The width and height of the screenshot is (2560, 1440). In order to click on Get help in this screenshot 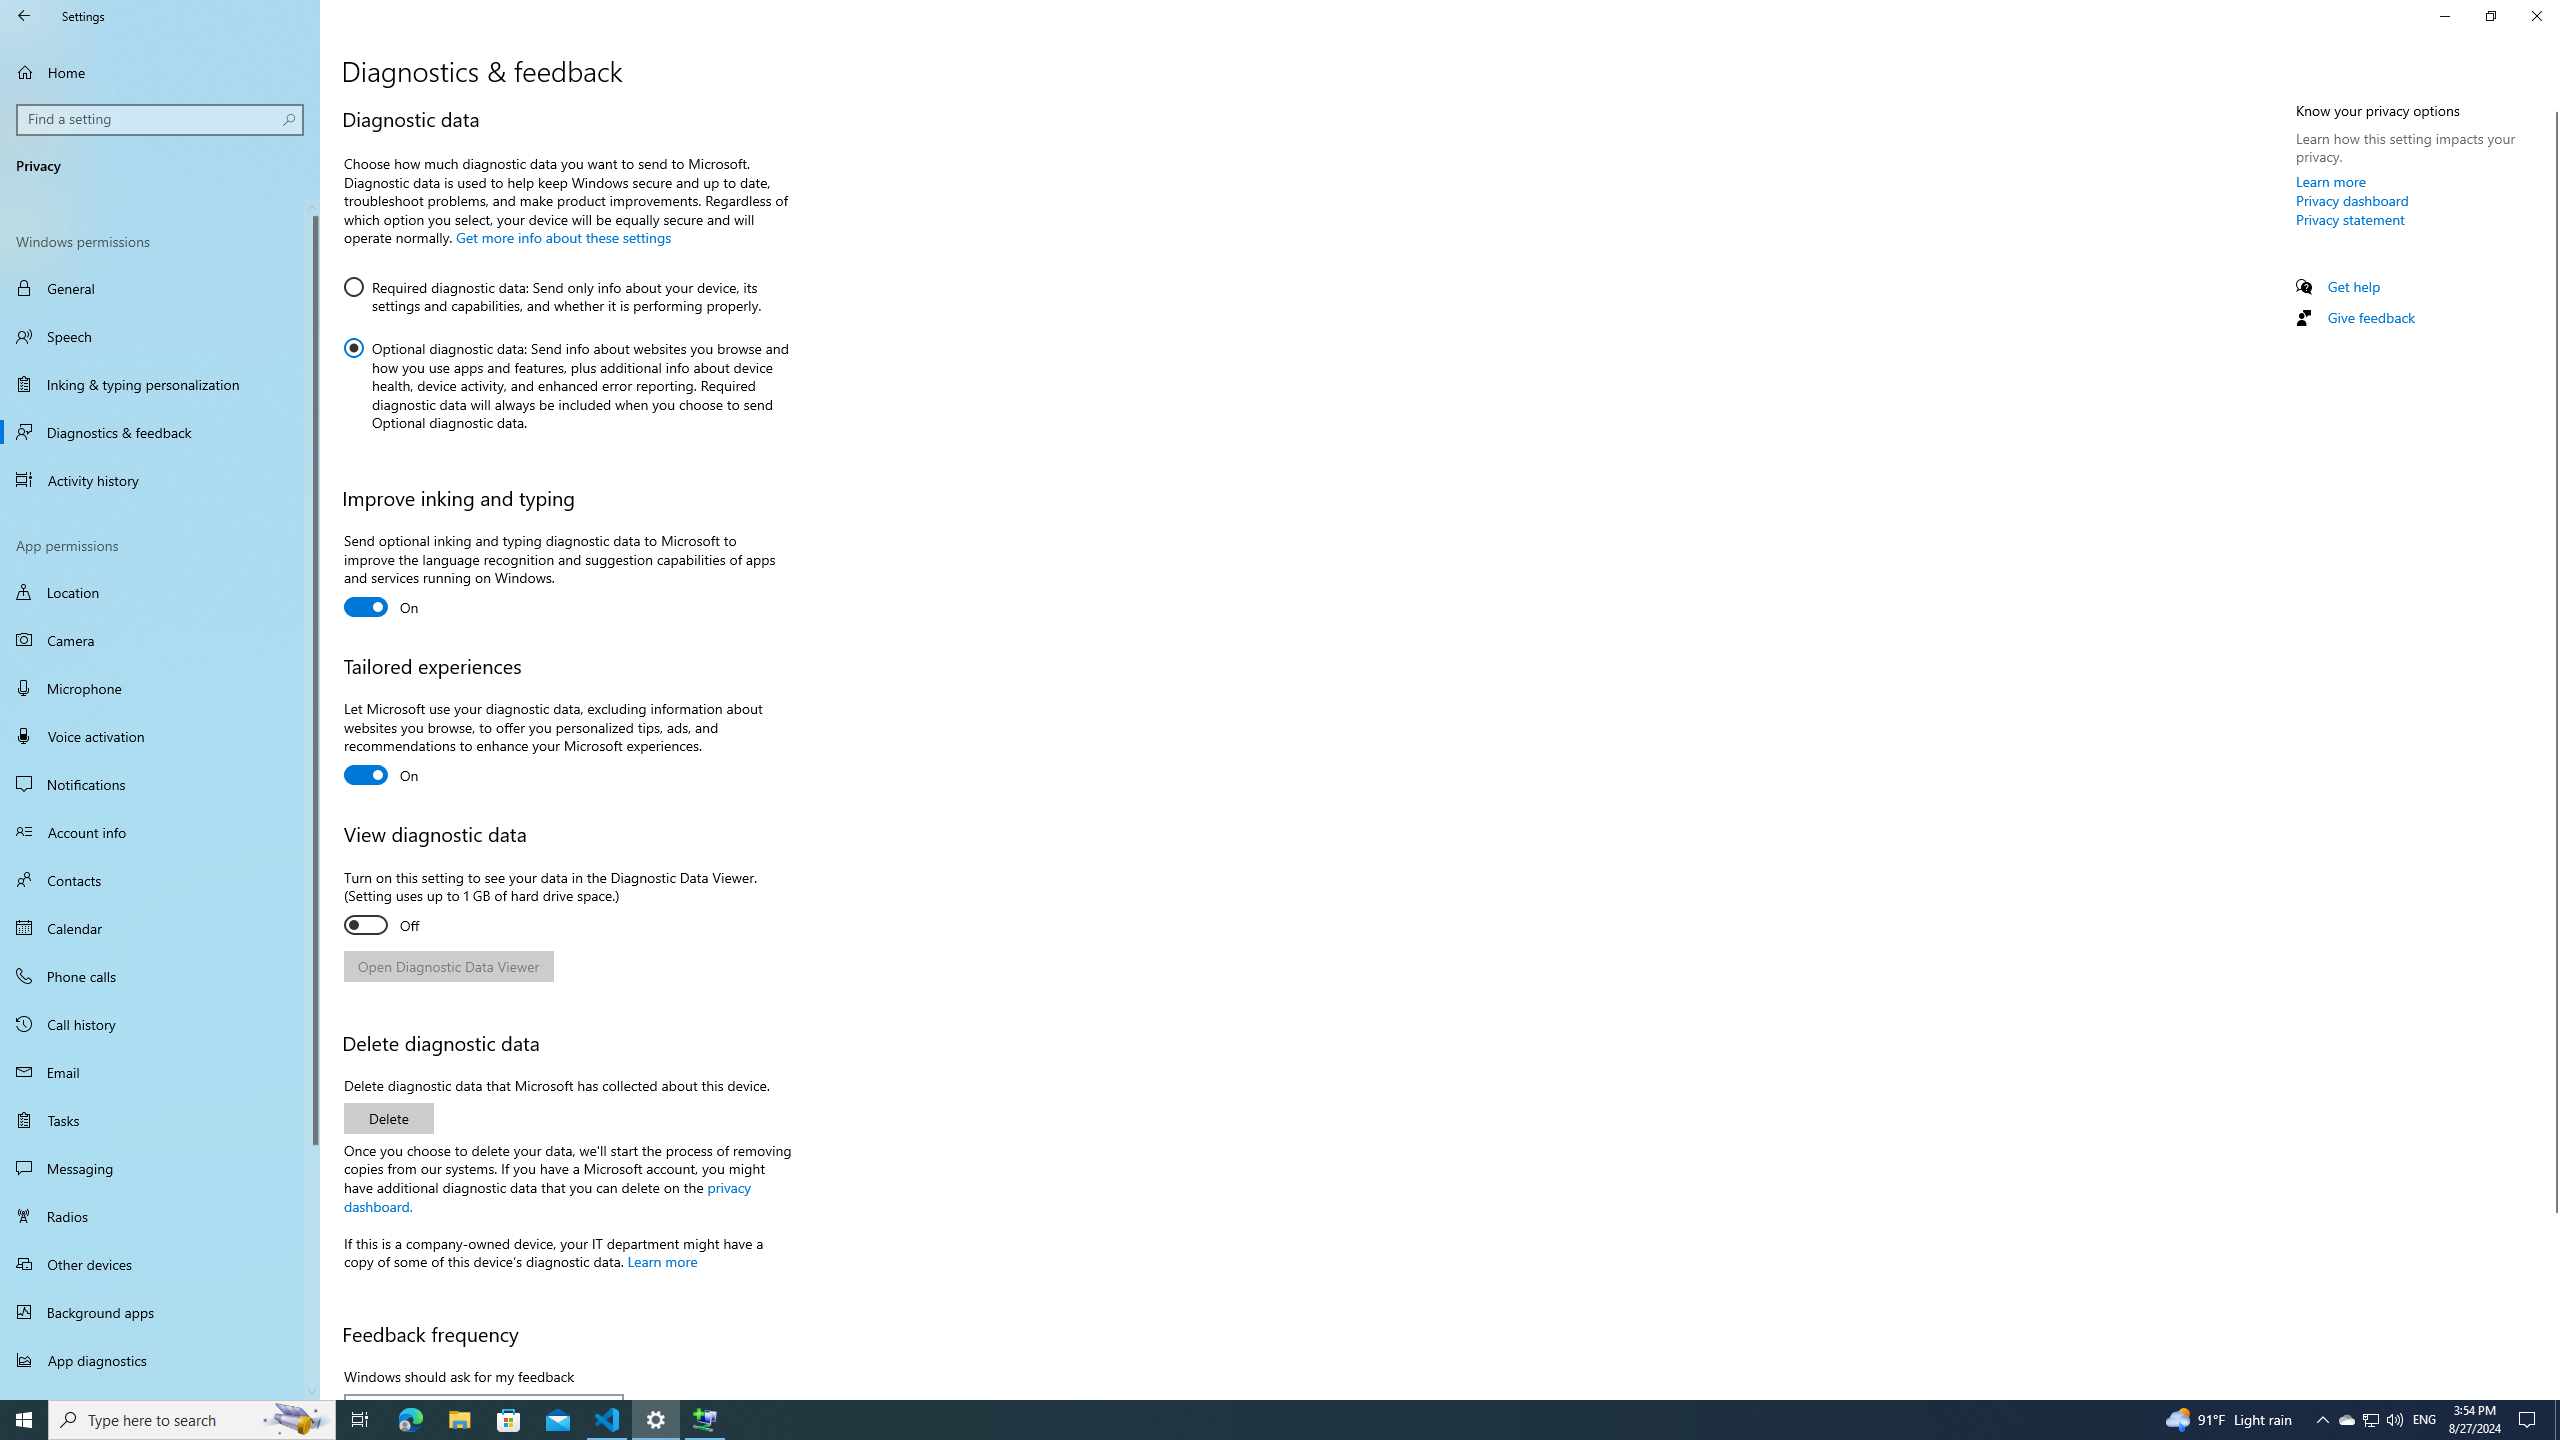, I will do `click(2354, 286)`.